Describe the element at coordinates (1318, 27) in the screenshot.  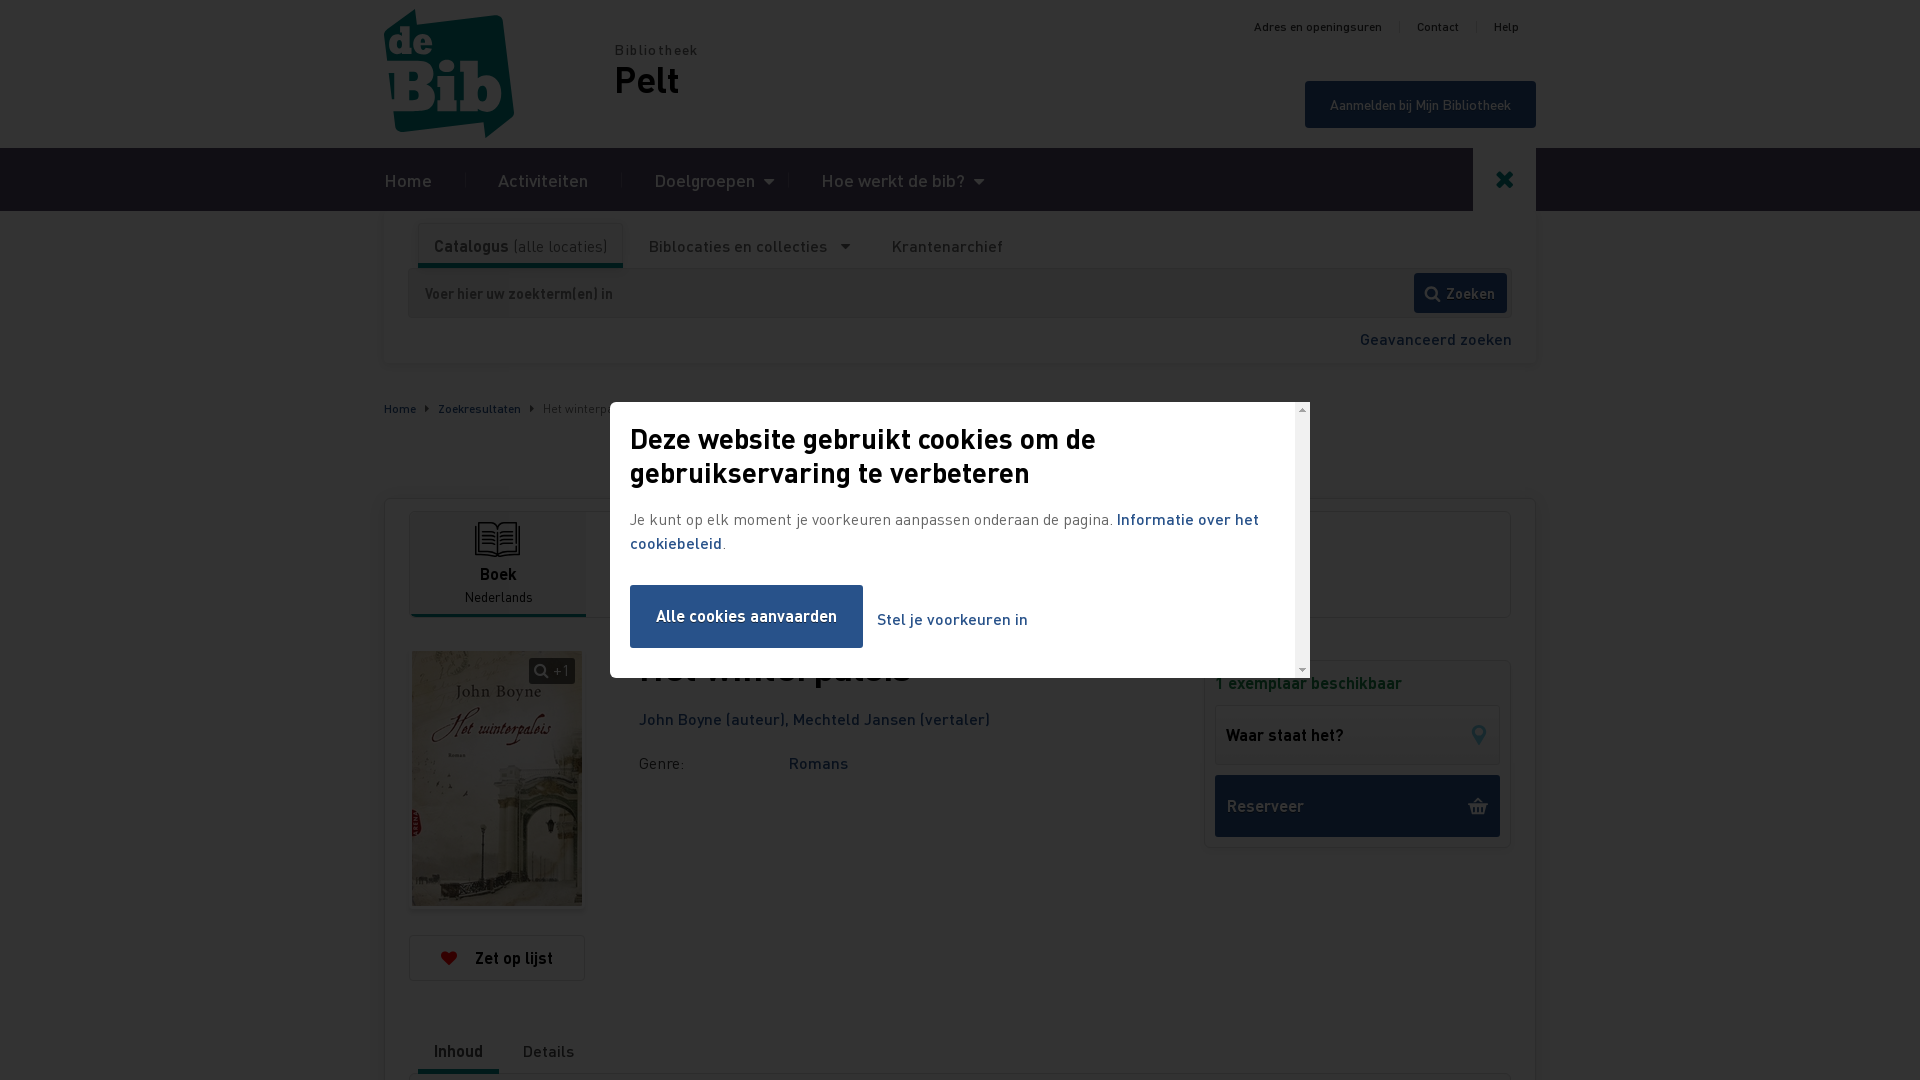
I see `Adres en openingsuren` at that location.